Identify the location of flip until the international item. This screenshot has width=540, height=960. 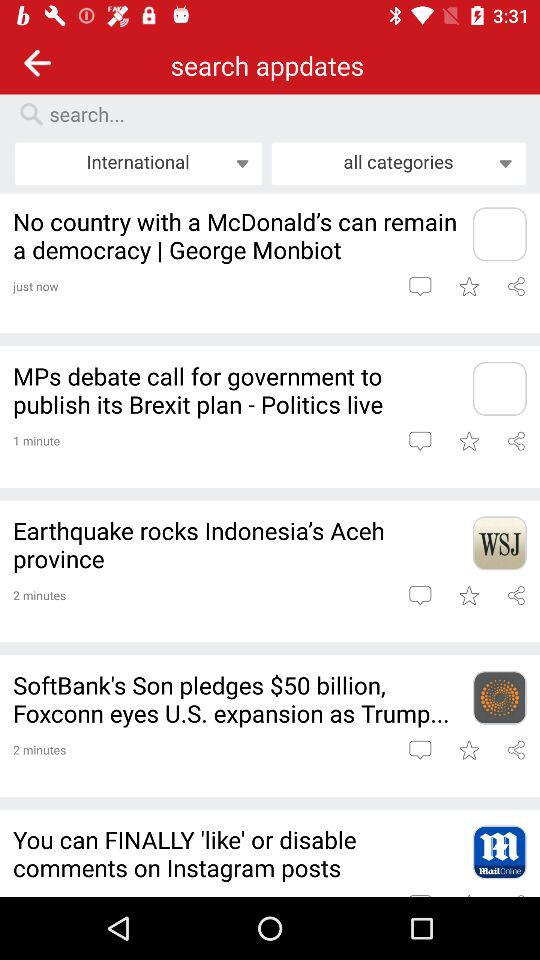
(138, 163).